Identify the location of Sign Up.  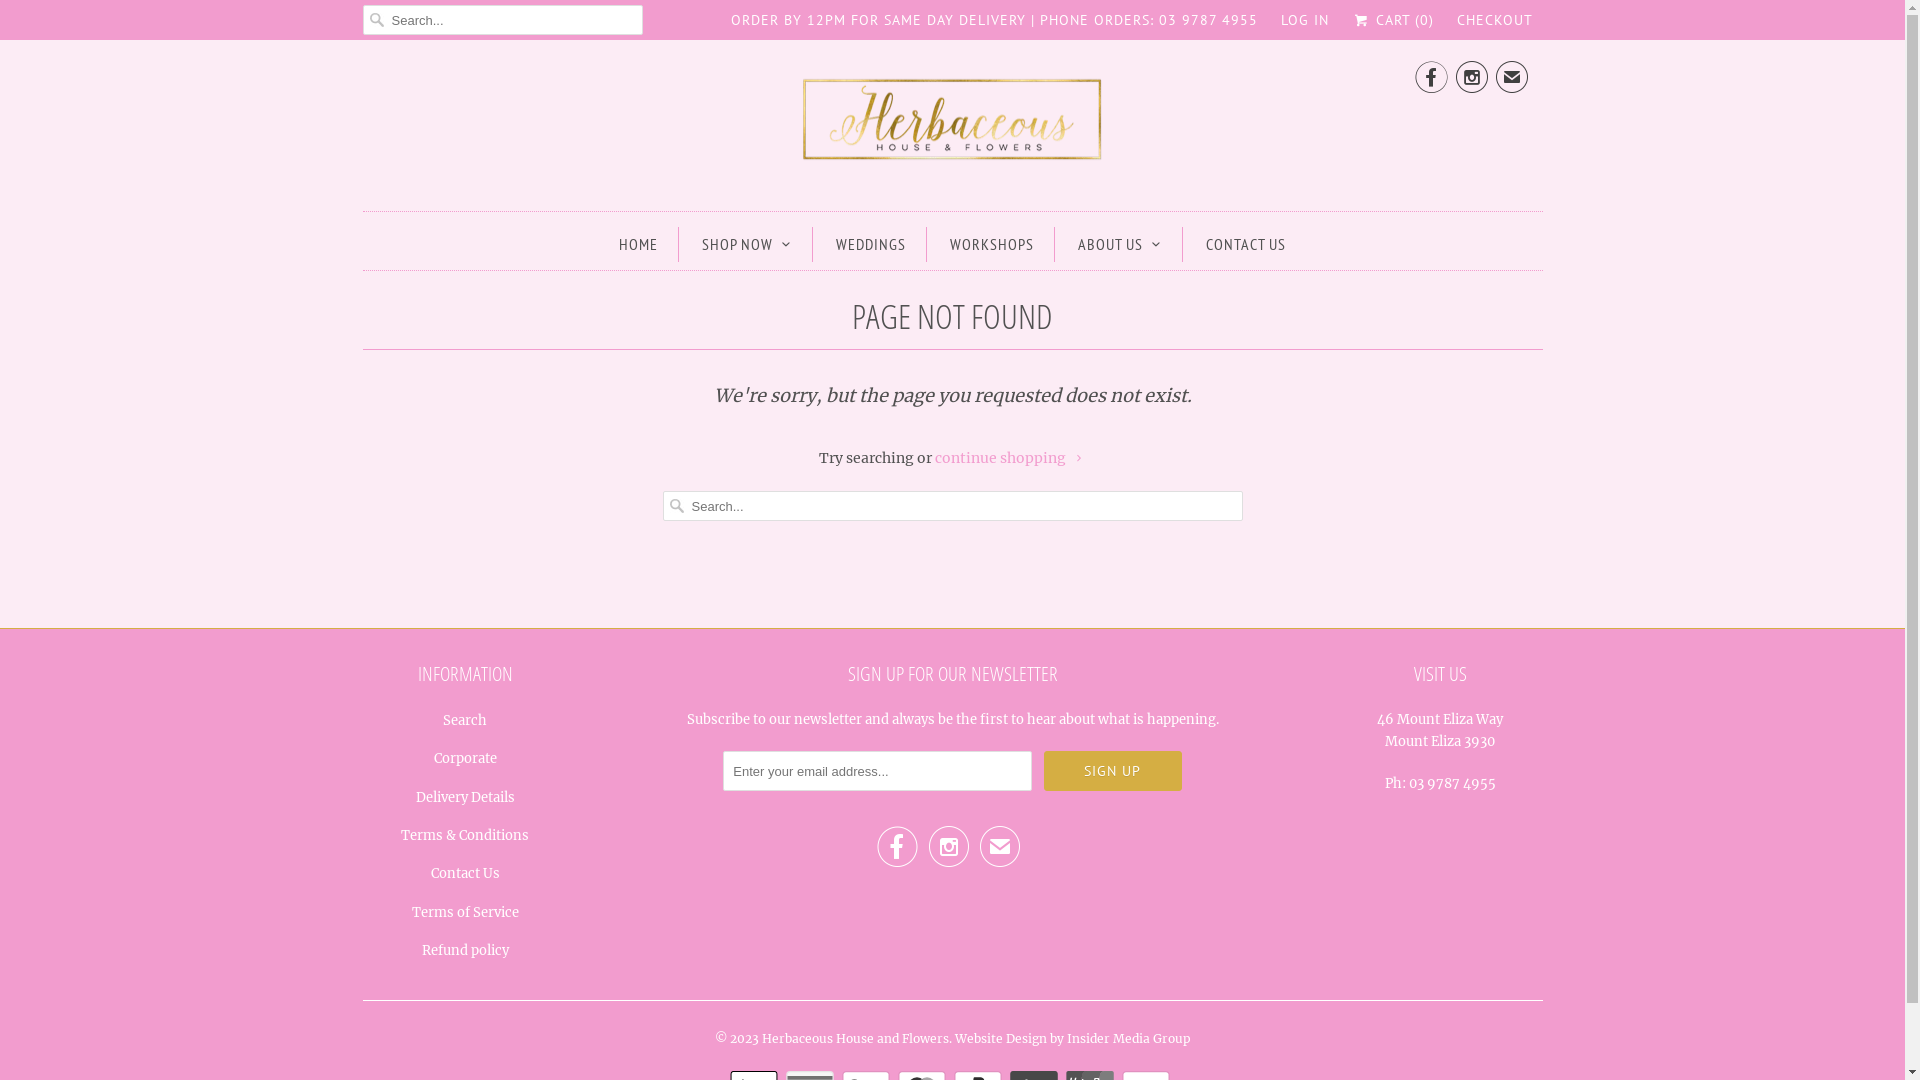
(1113, 771).